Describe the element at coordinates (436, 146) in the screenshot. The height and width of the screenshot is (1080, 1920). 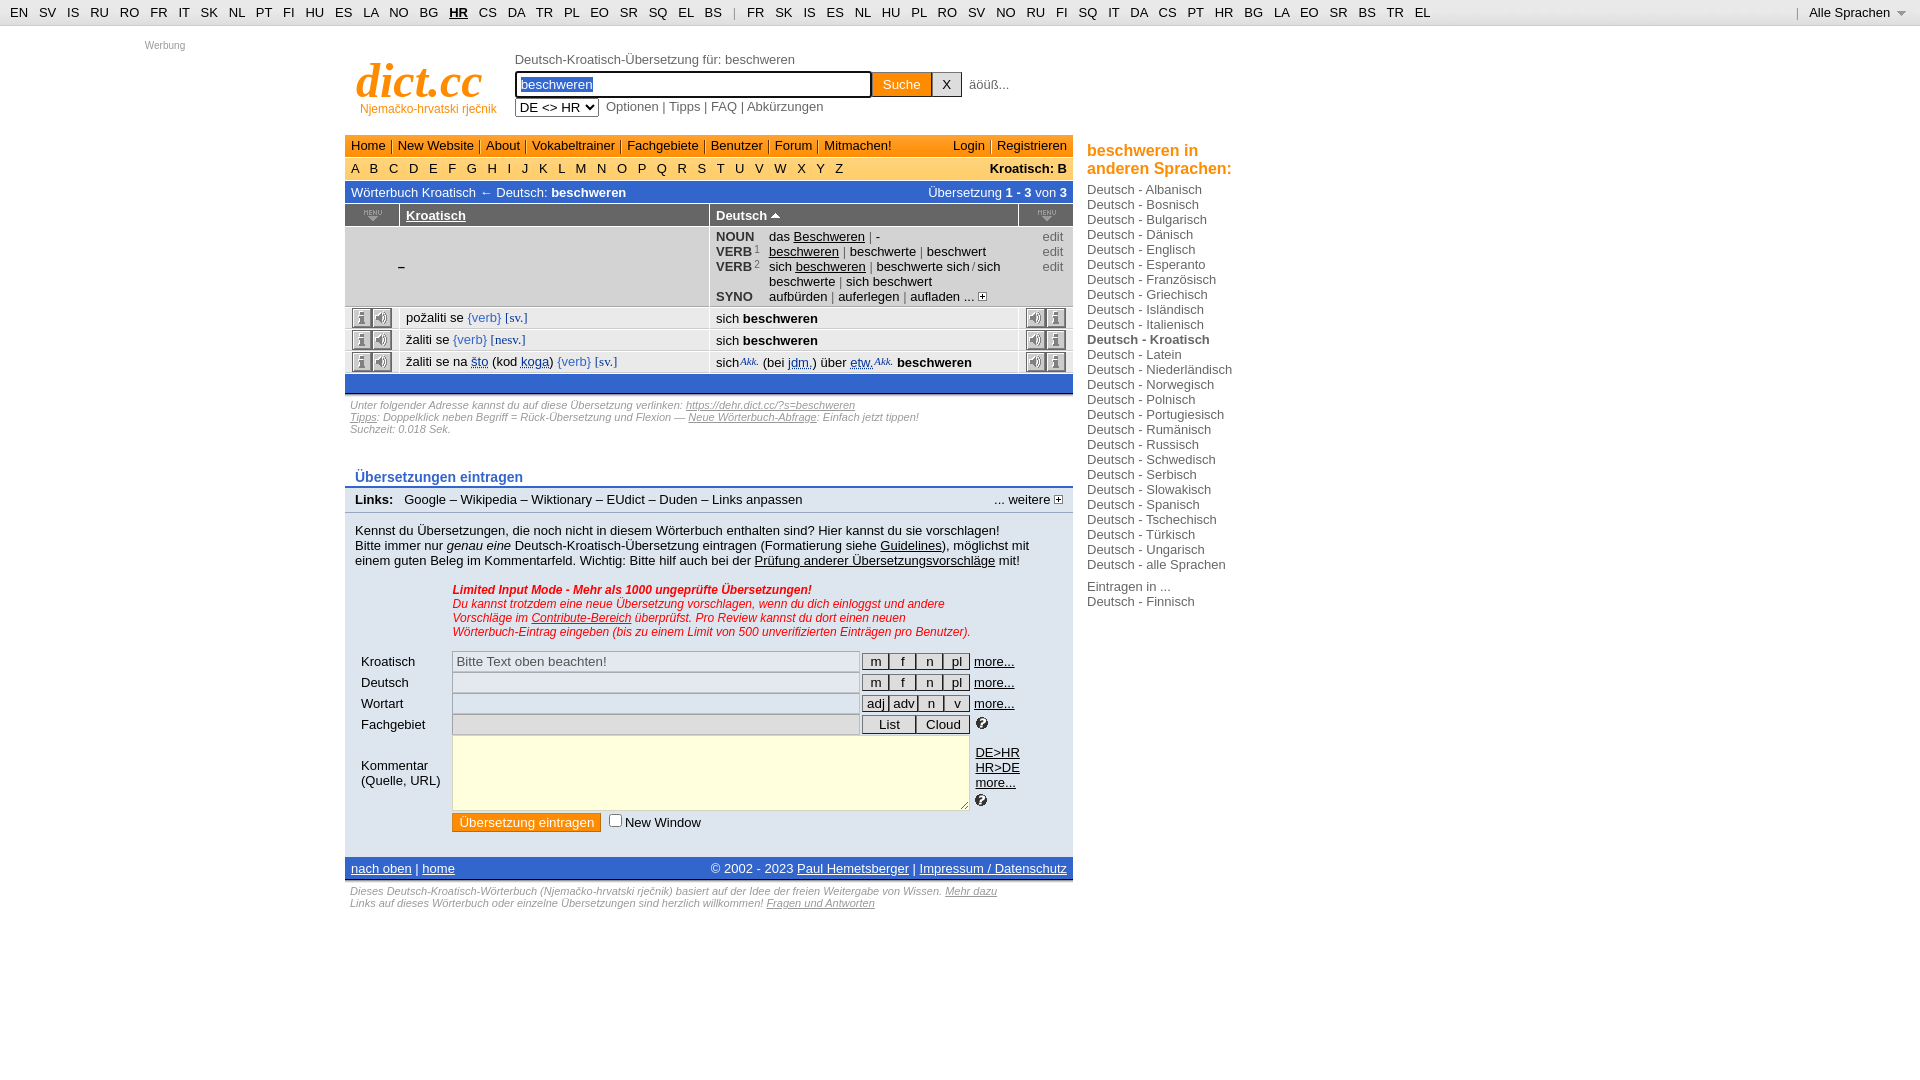
I see `New Website` at that location.